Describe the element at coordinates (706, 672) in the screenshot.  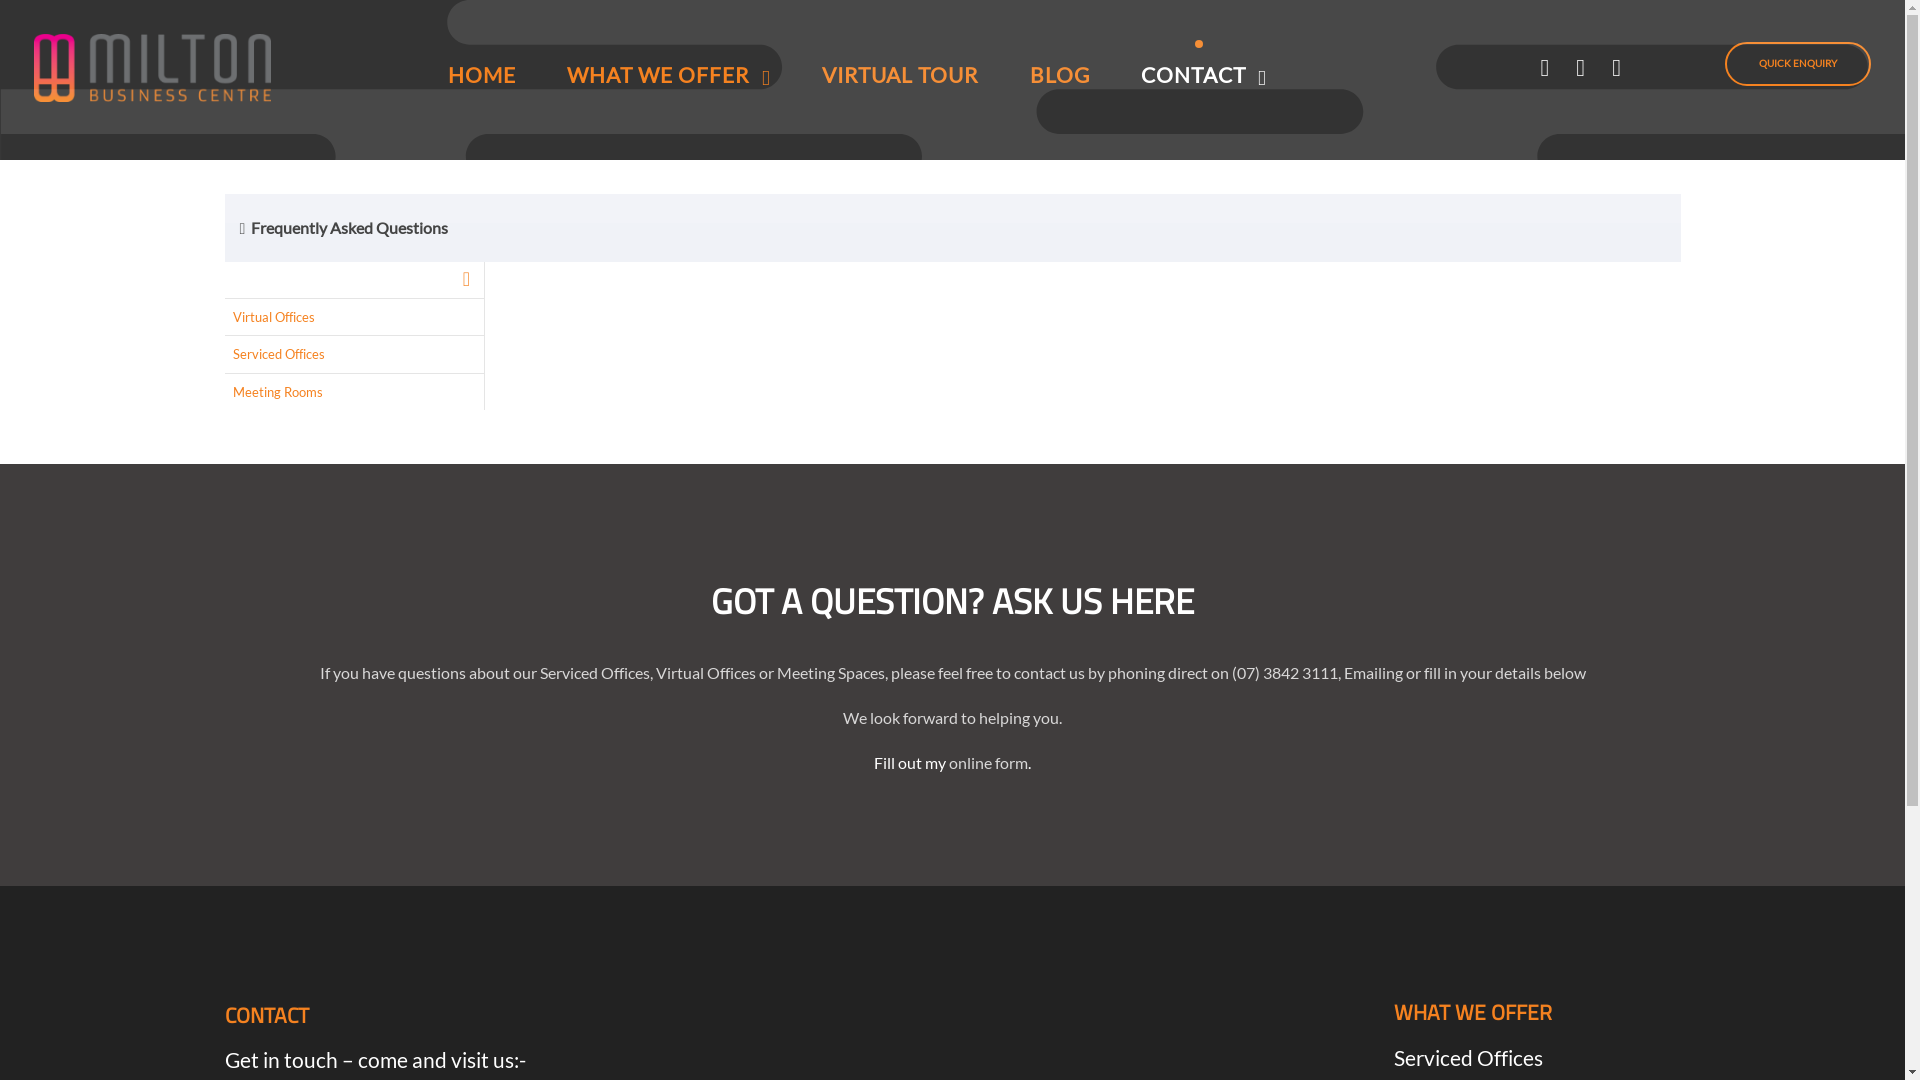
I see `Virtual Offices` at that location.